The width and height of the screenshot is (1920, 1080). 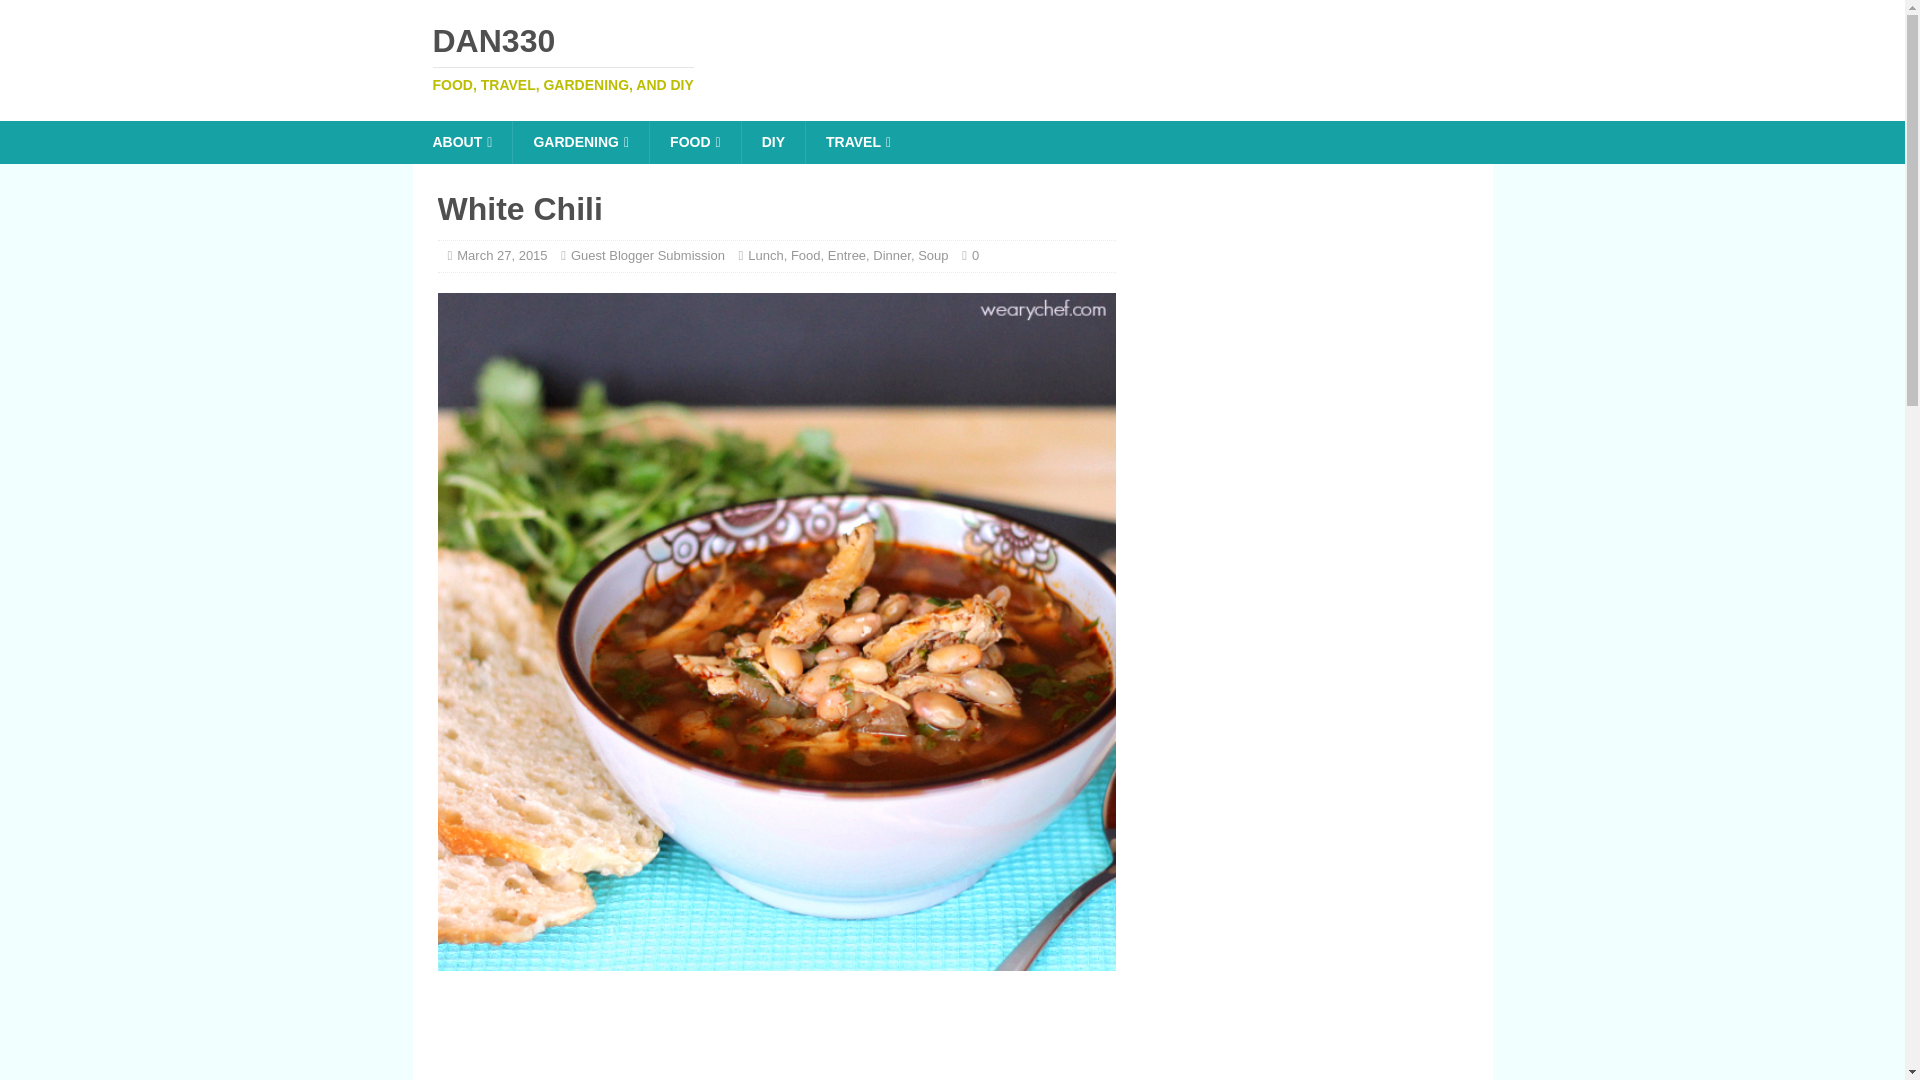 I want to click on Advertisement, so click(x=922, y=1036).